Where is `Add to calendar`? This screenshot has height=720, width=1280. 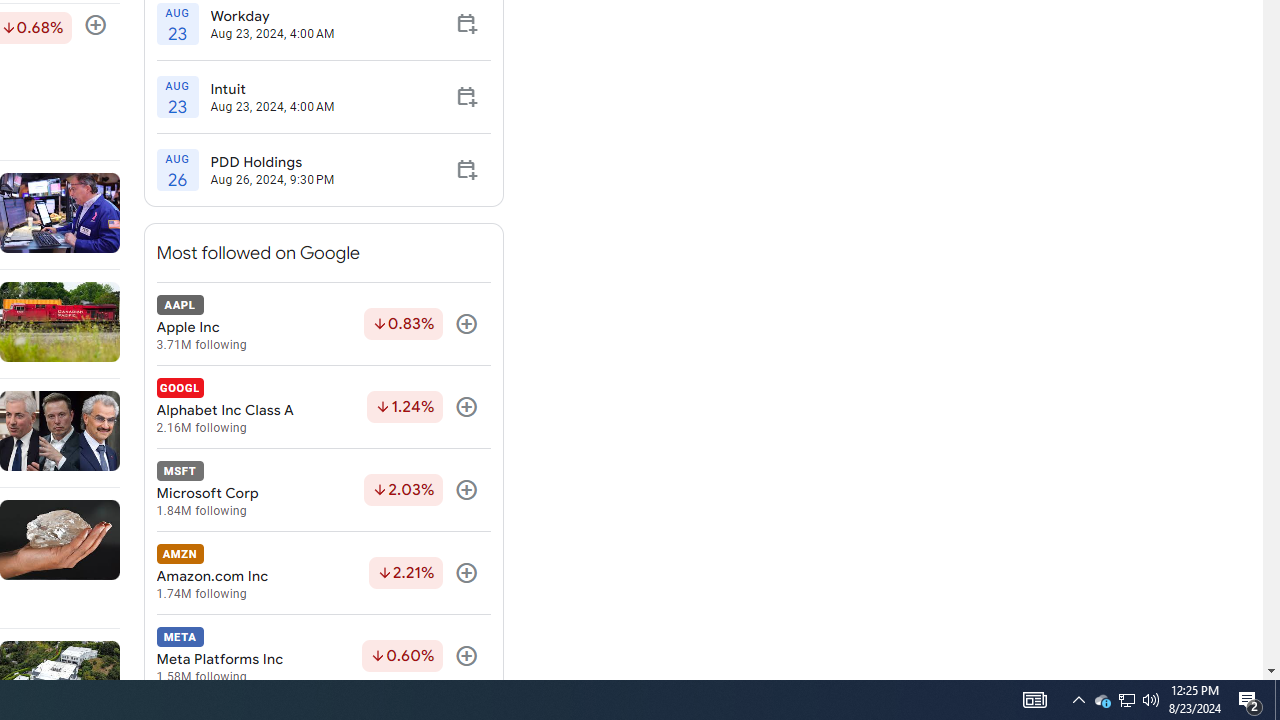
Add to calendar is located at coordinates (466, 170).